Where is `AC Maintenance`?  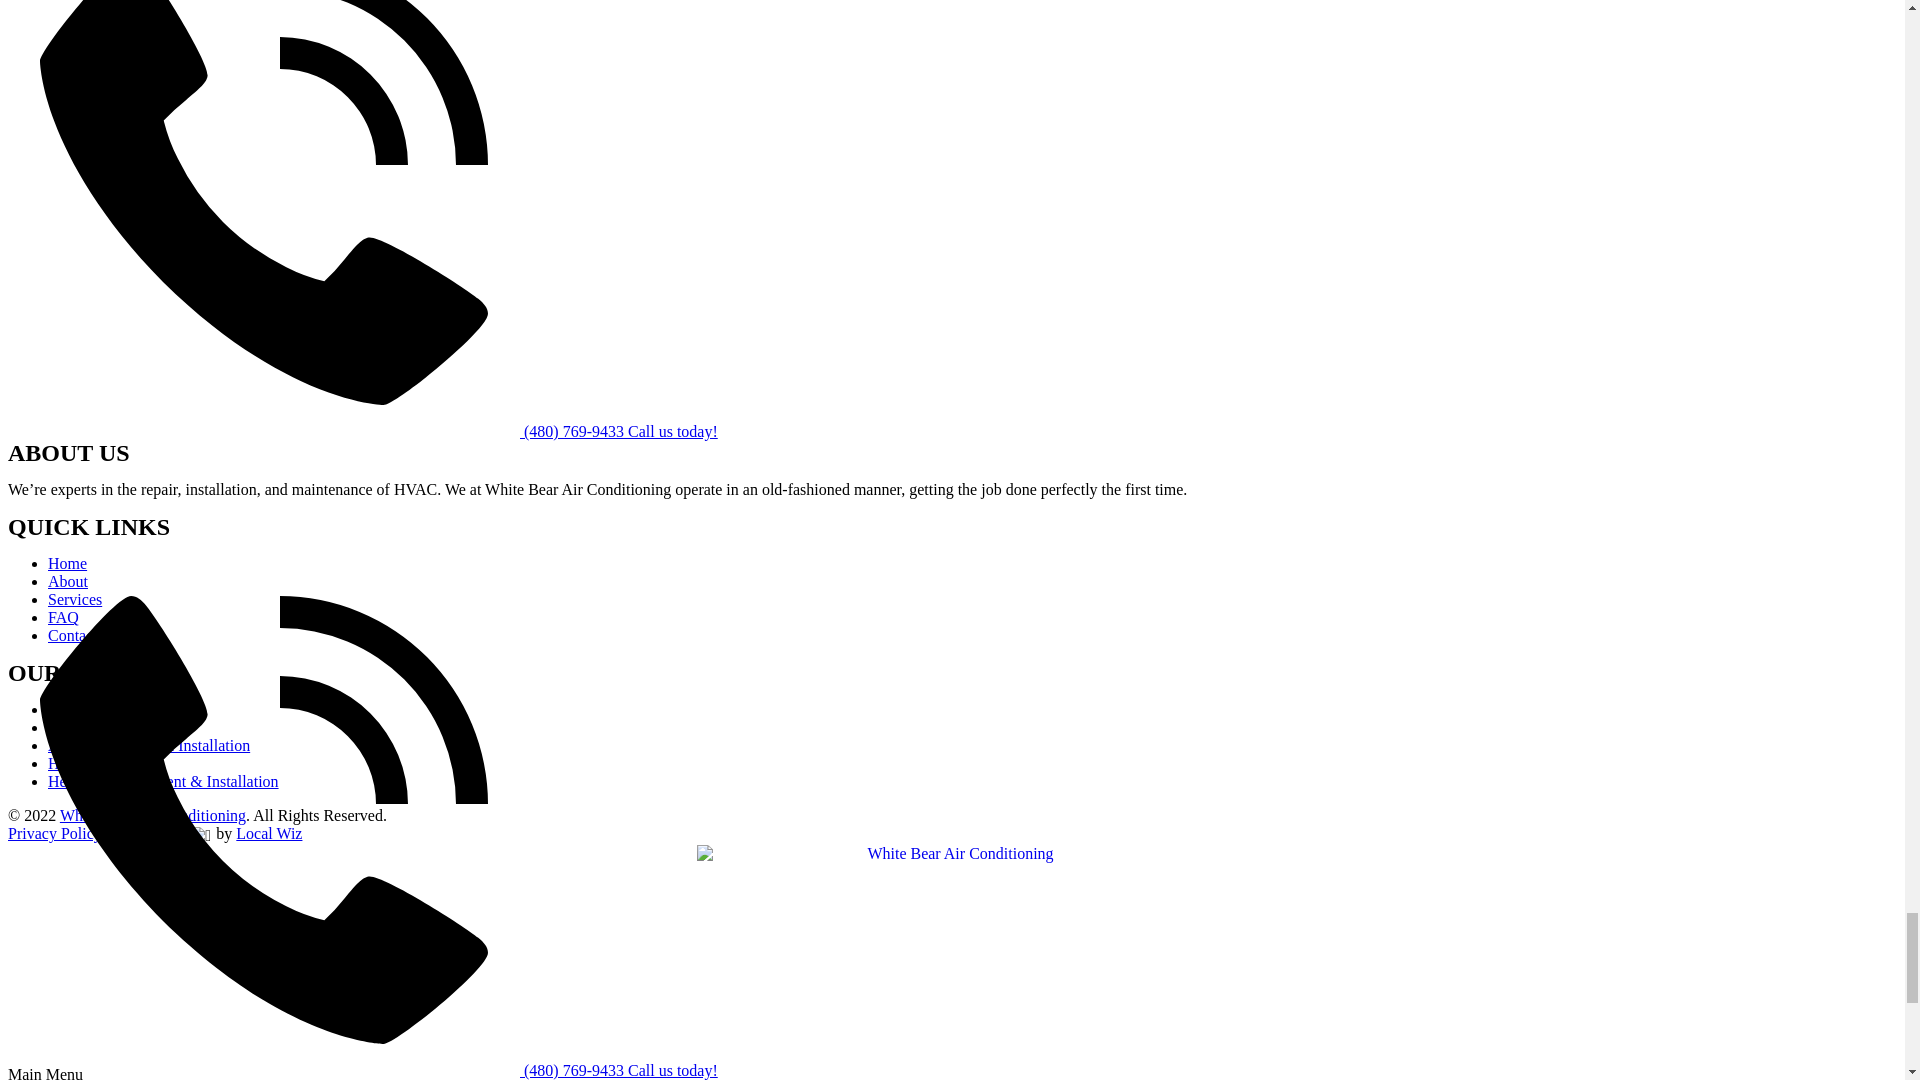
AC Maintenance is located at coordinates (102, 727).